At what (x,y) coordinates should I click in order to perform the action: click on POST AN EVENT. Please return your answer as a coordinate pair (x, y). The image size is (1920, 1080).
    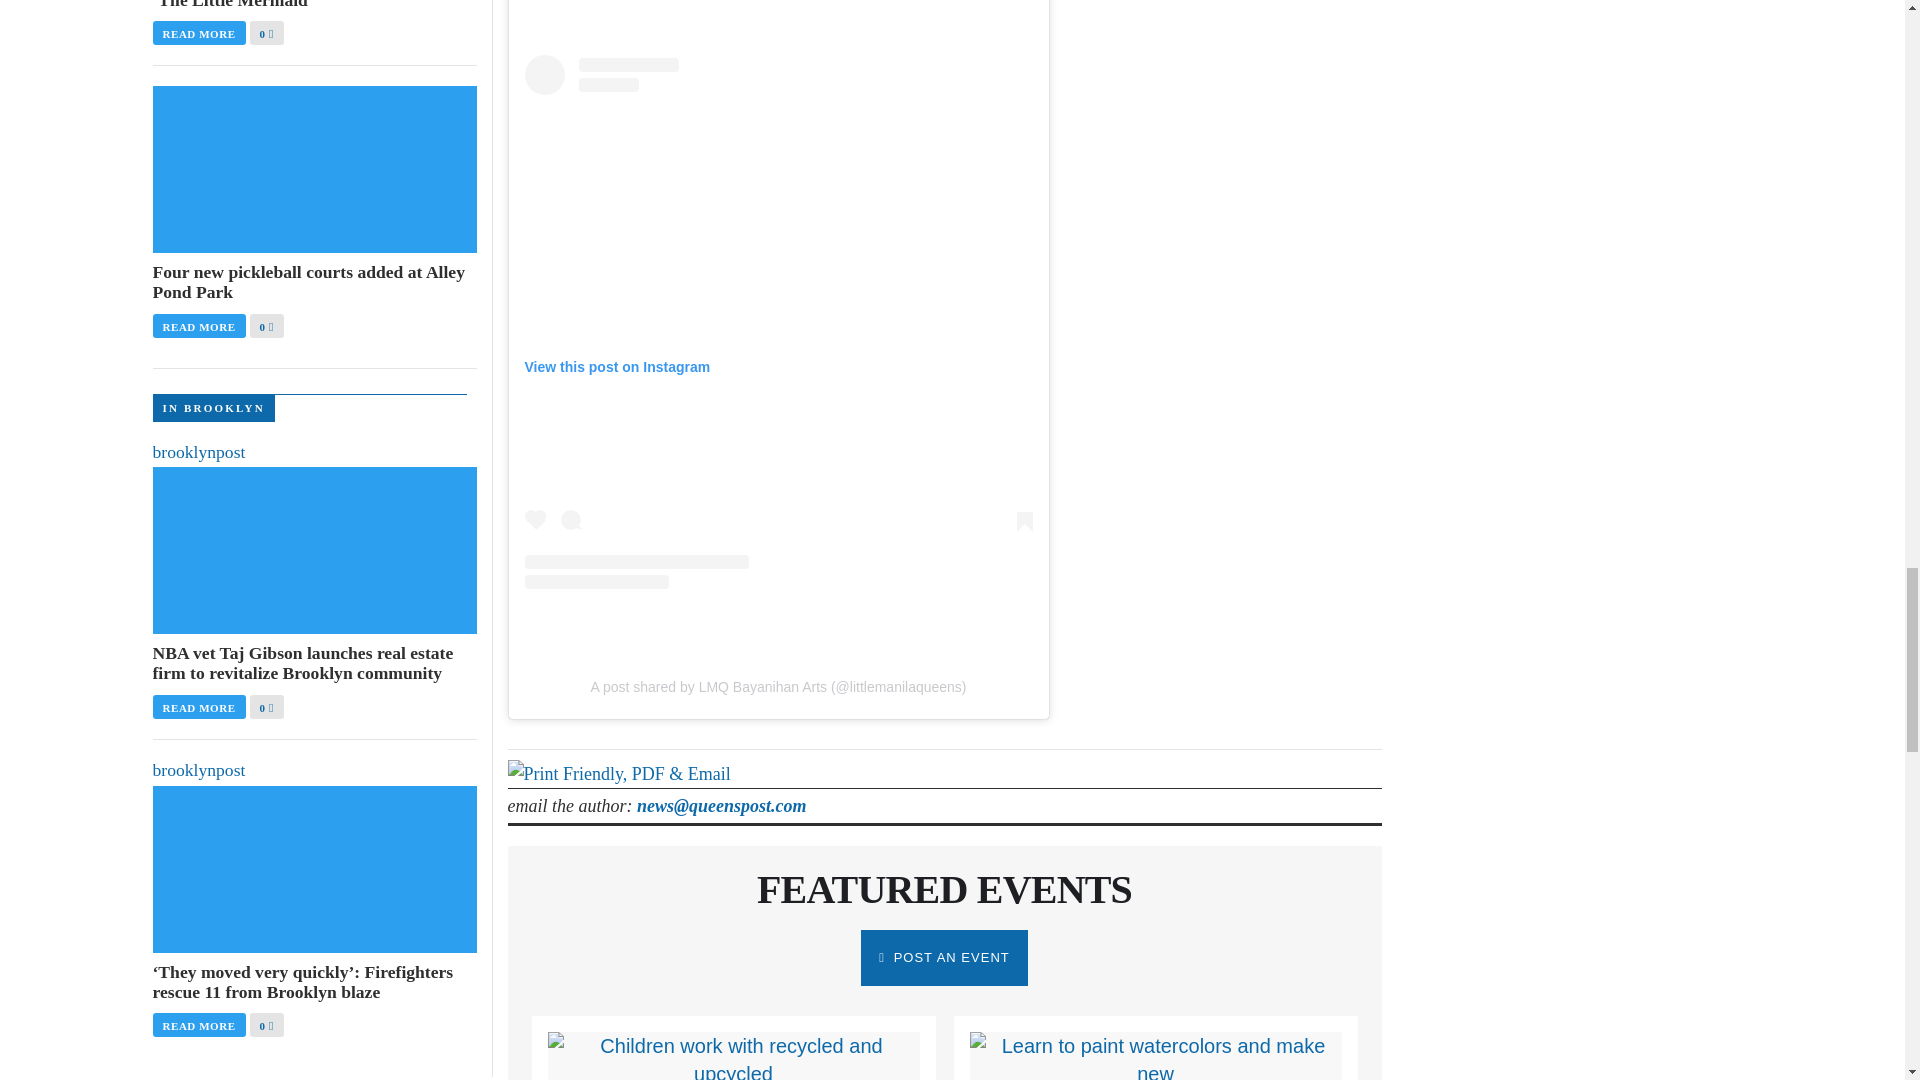
    Looking at the image, I should click on (944, 958).